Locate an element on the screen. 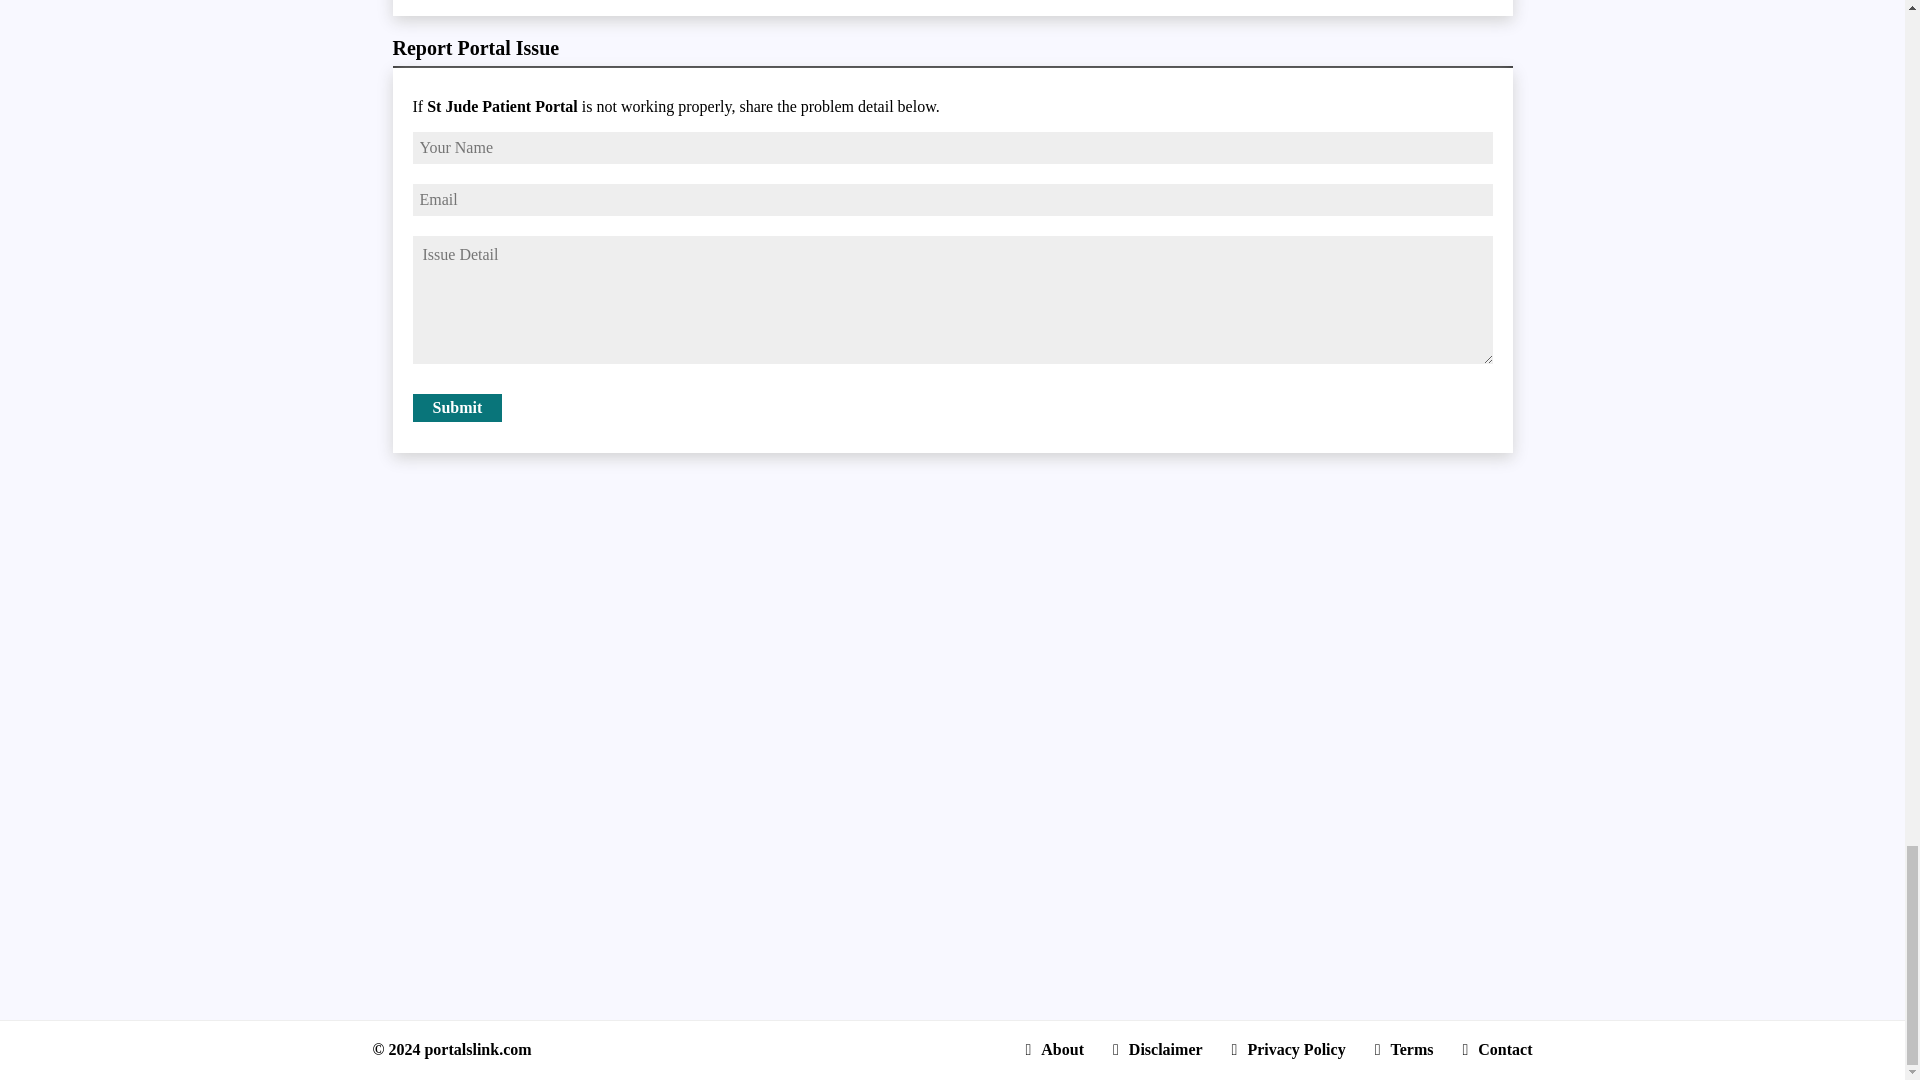 This screenshot has height=1080, width=1920. Terms is located at coordinates (1404, 1050).